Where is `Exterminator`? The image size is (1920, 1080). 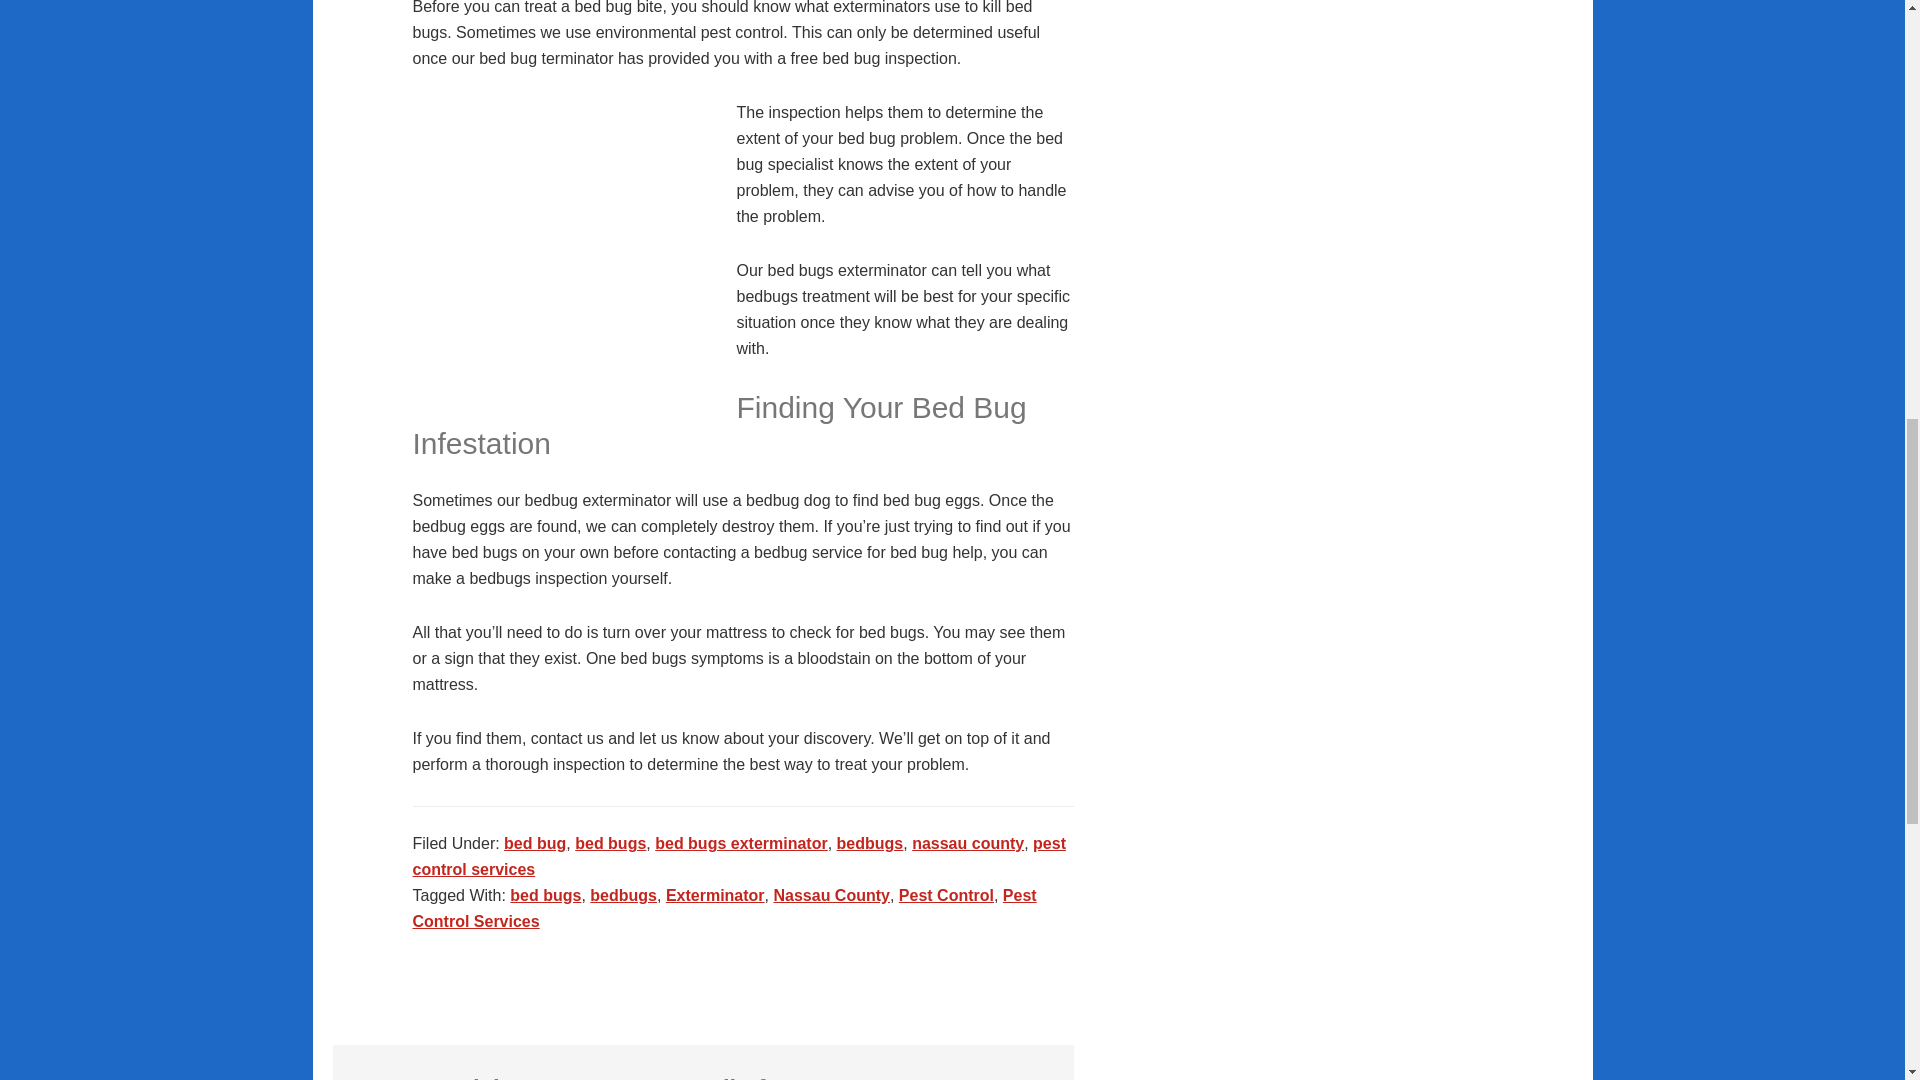
Exterminator is located at coordinates (715, 894).